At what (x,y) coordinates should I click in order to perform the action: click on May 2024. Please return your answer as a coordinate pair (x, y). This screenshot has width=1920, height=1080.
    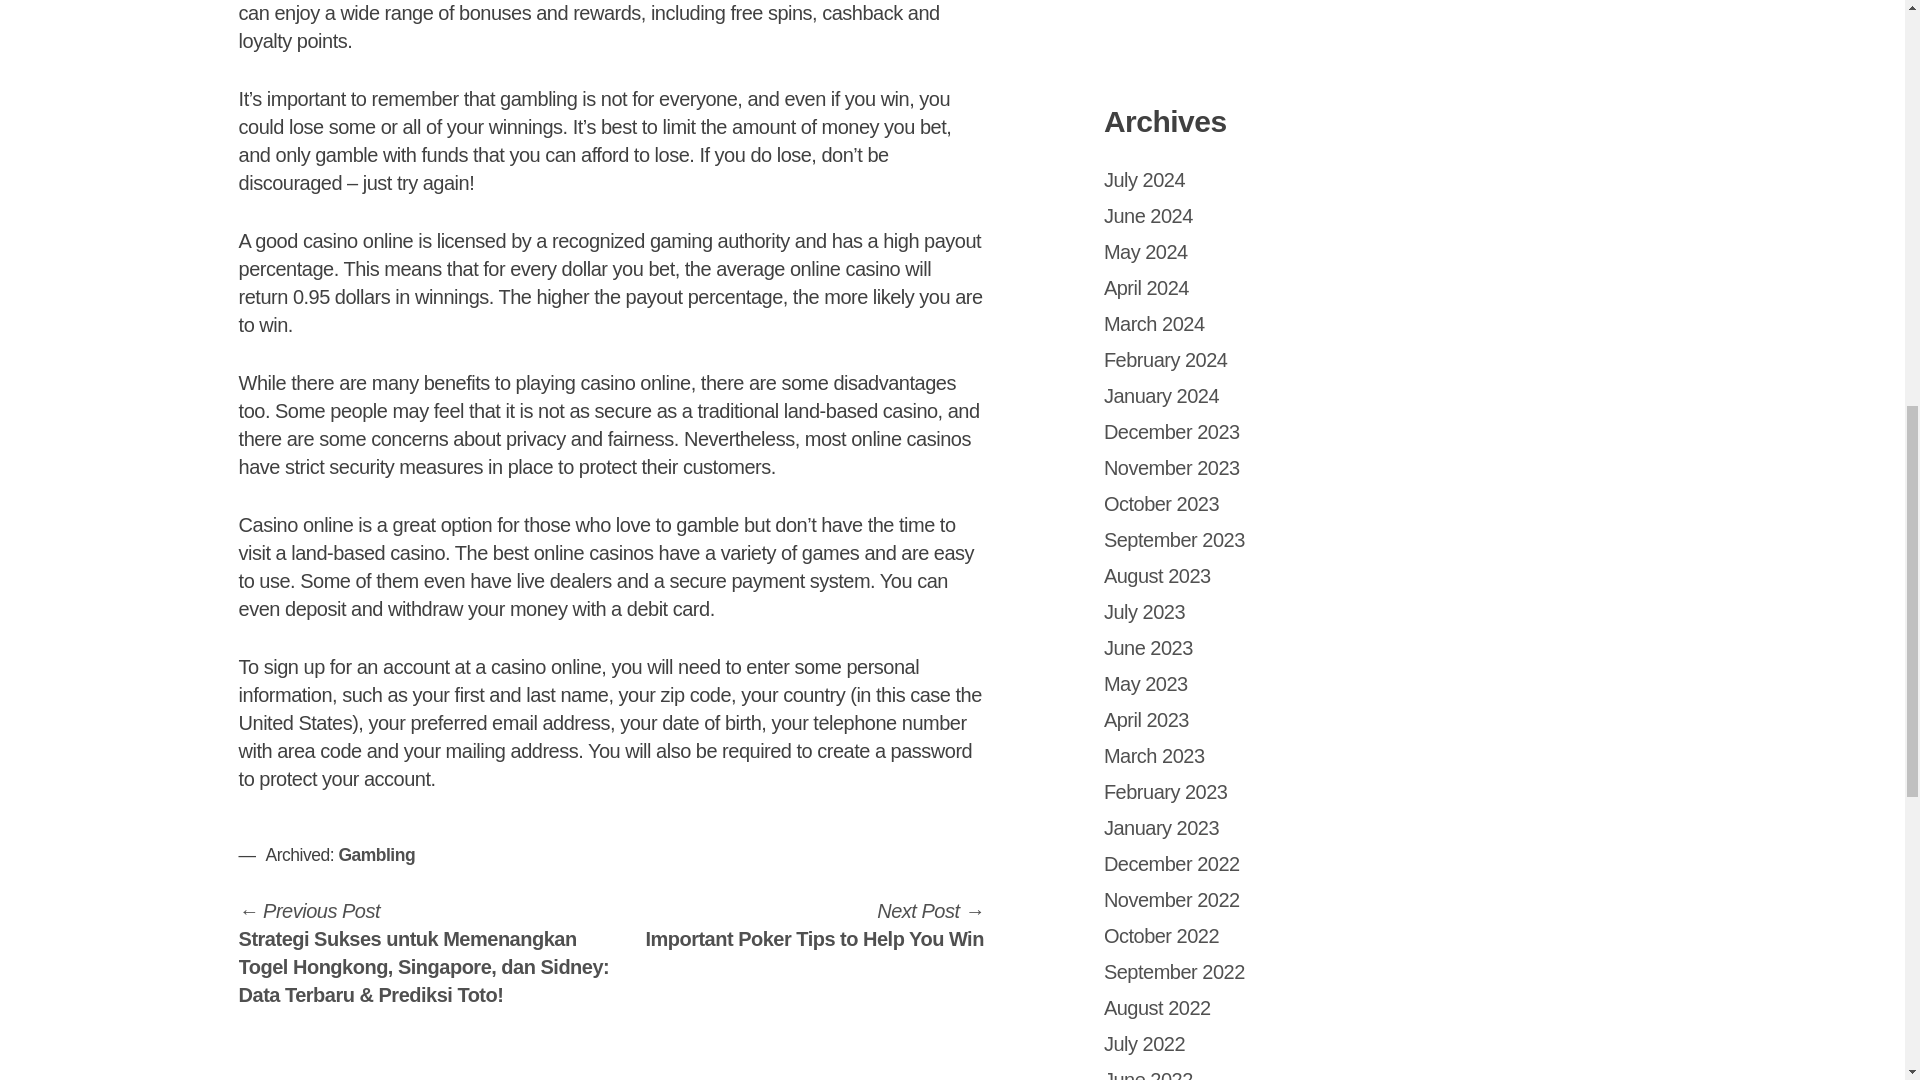
    Looking at the image, I should click on (1158, 576).